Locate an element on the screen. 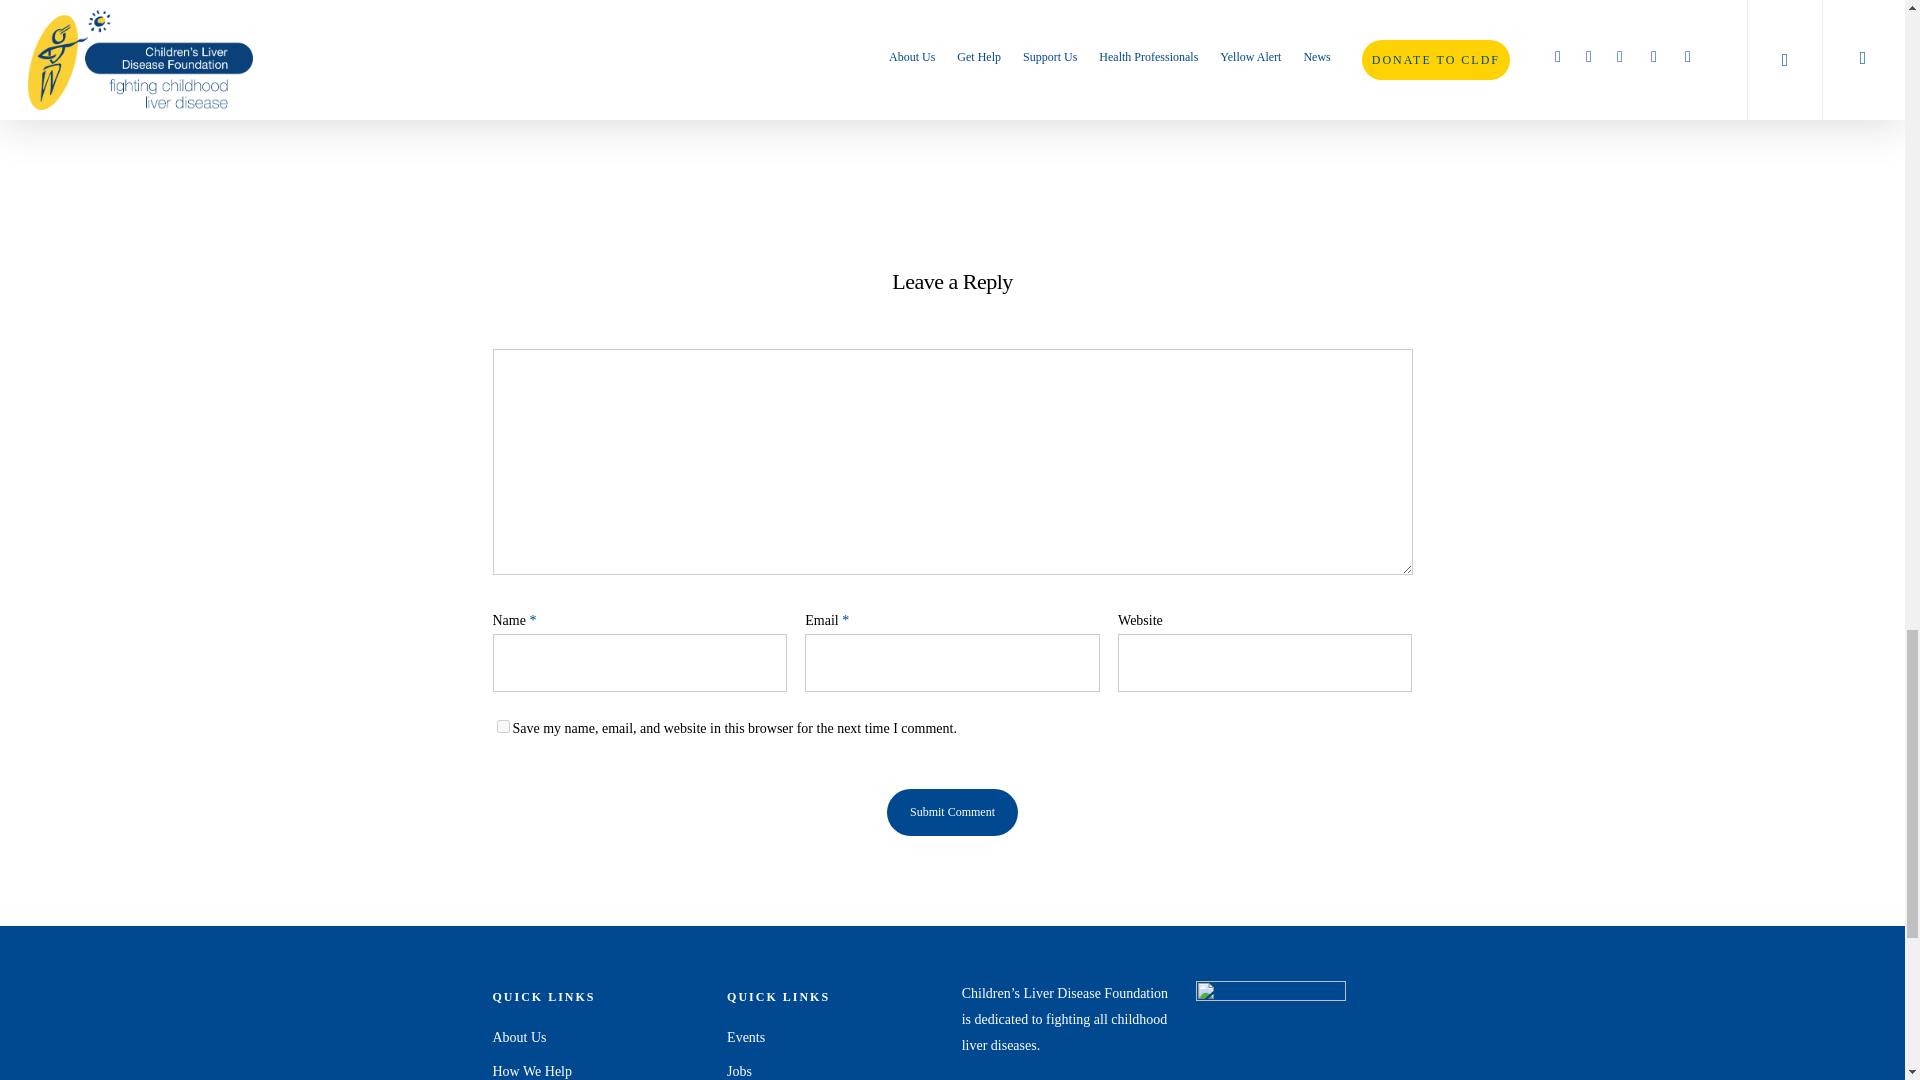  yes is located at coordinates (502, 726).